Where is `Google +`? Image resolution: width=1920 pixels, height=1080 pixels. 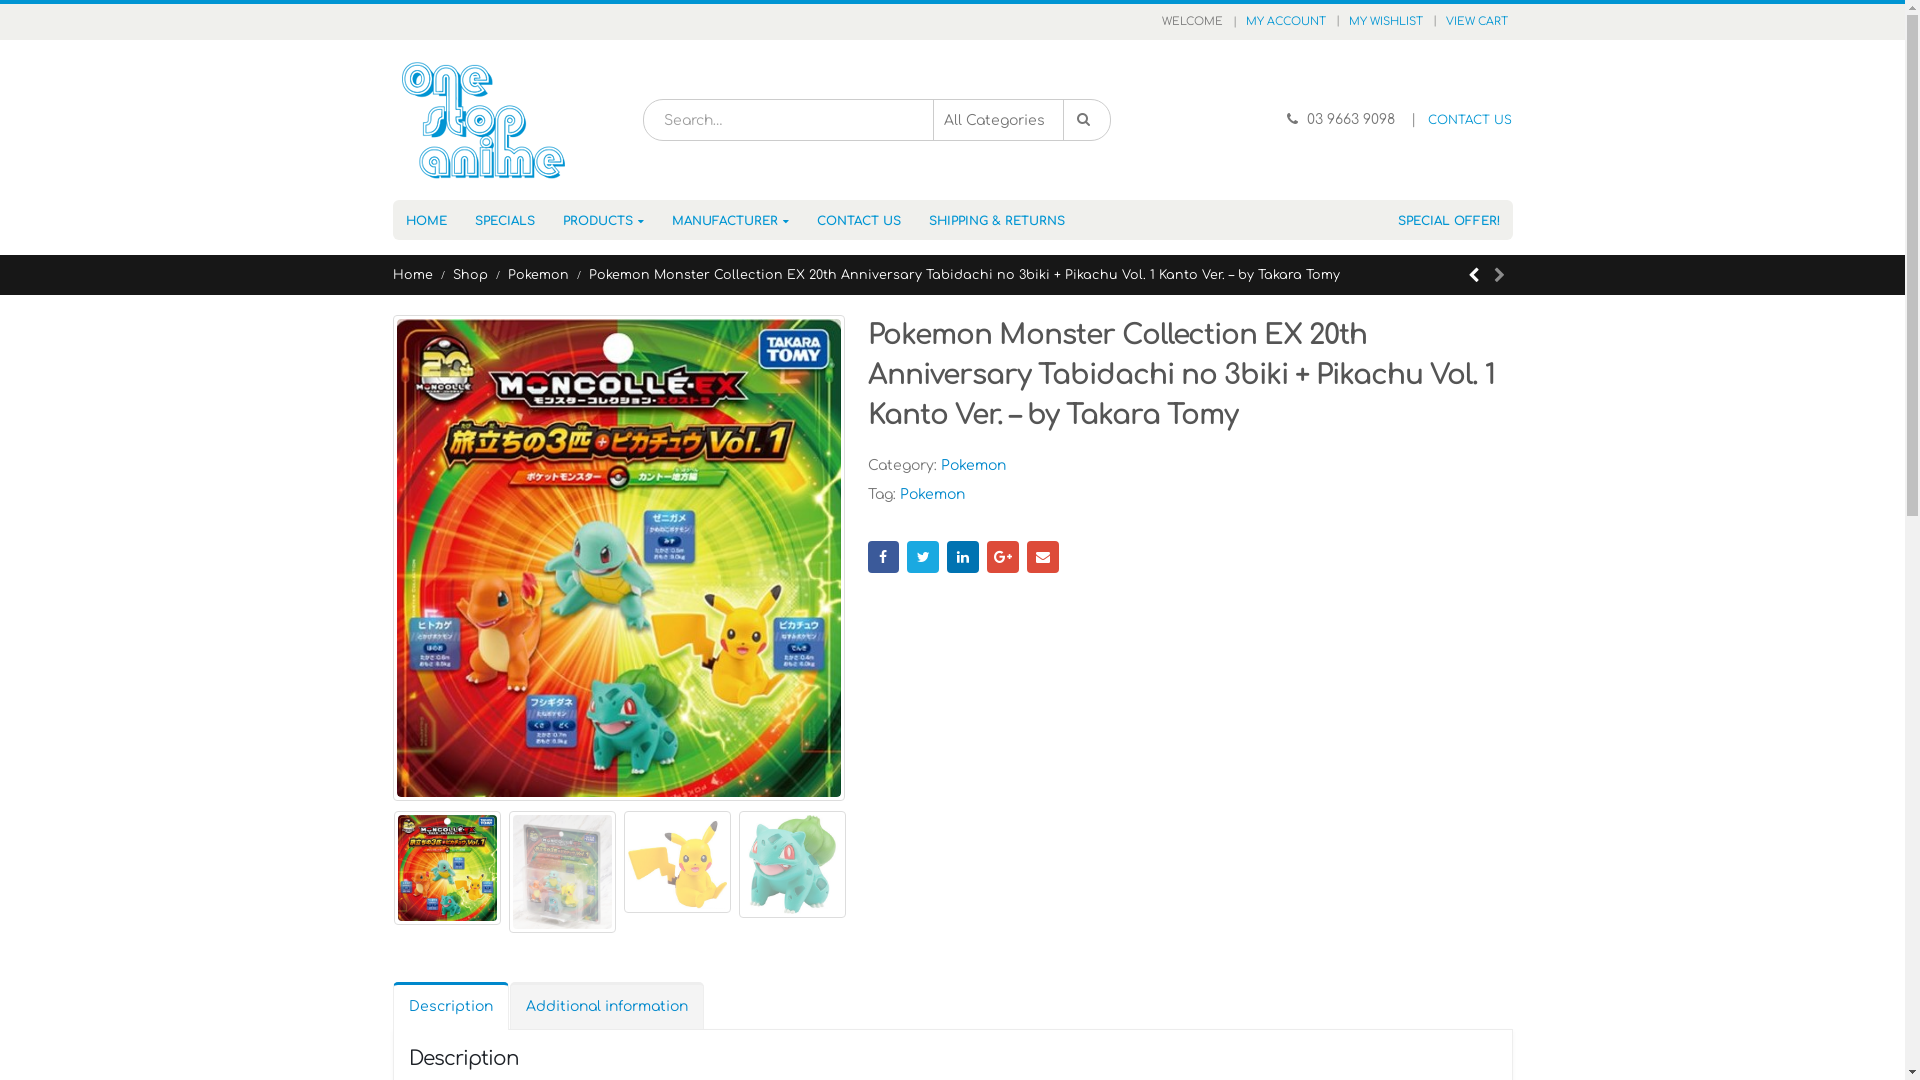
Google + is located at coordinates (1003, 557).